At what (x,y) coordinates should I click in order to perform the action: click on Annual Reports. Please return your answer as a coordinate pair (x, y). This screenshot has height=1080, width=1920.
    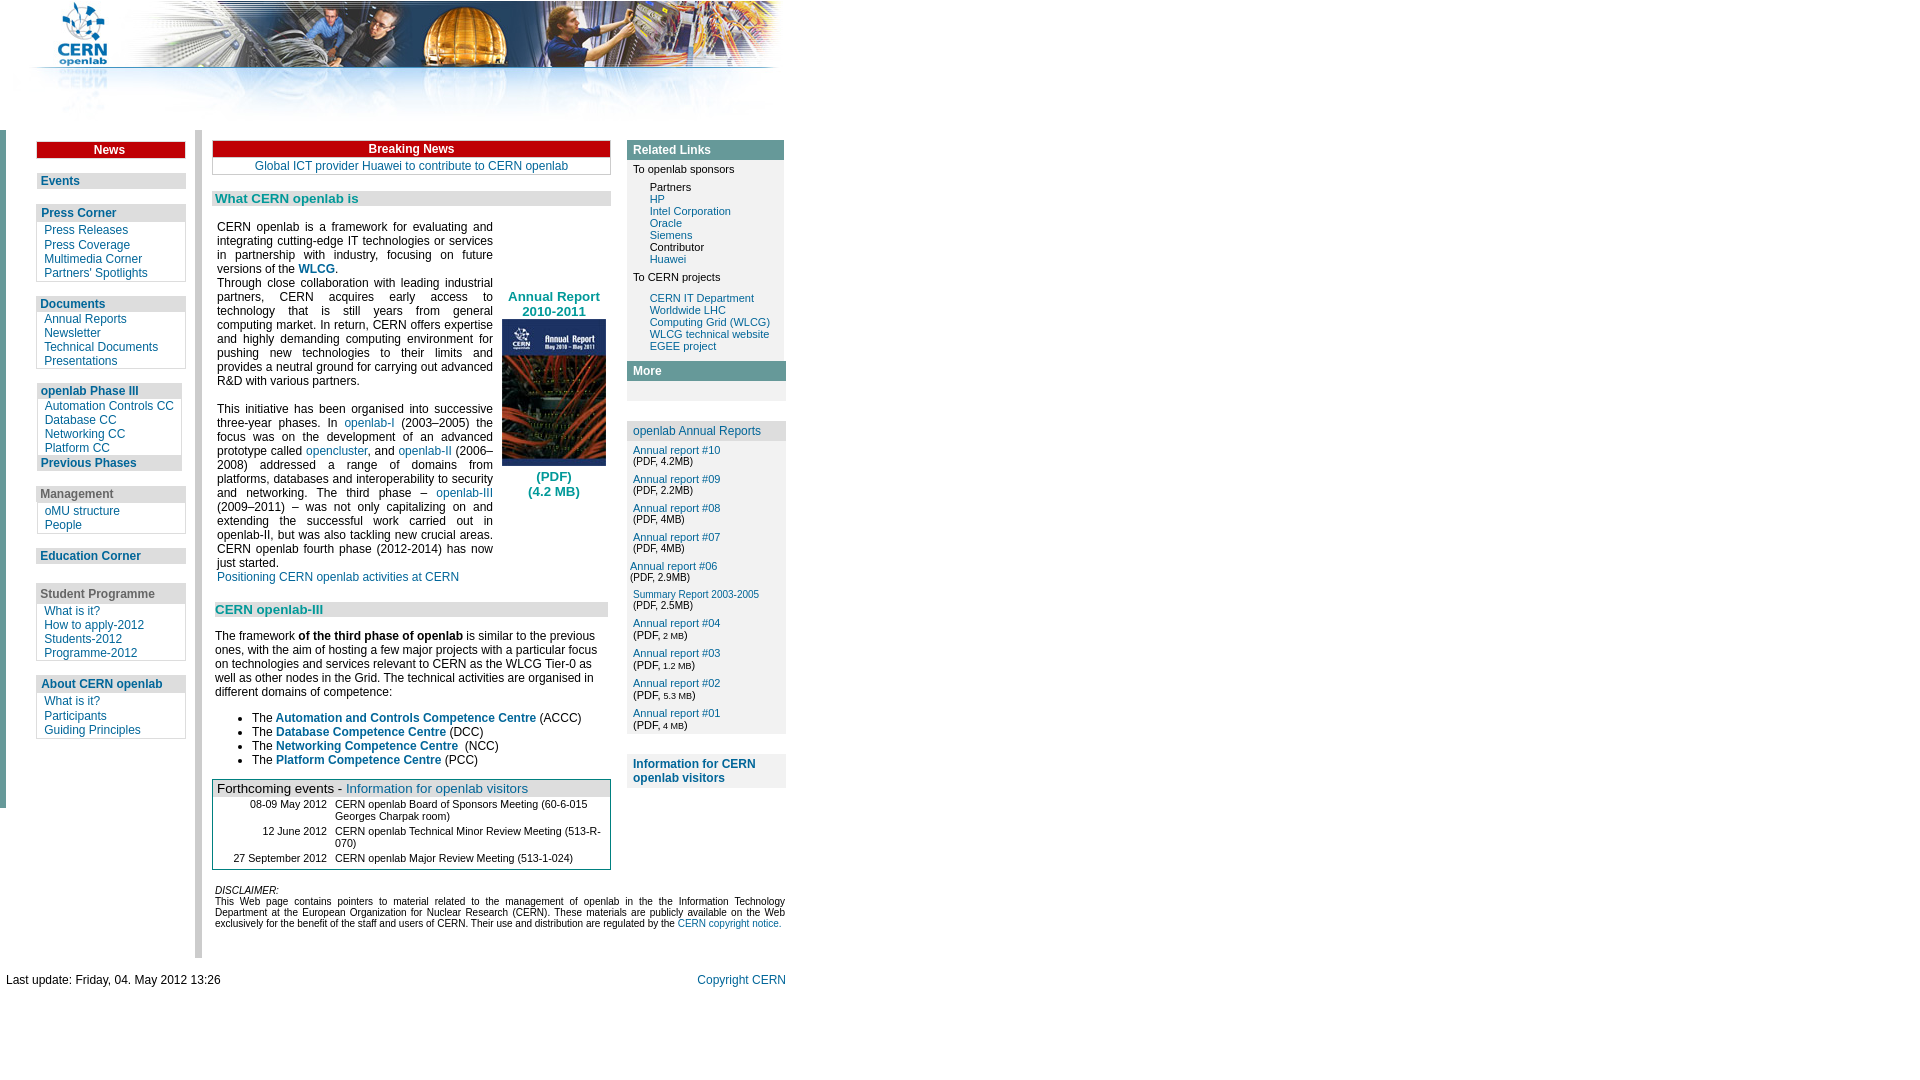
    Looking at the image, I should click on (86, 318).